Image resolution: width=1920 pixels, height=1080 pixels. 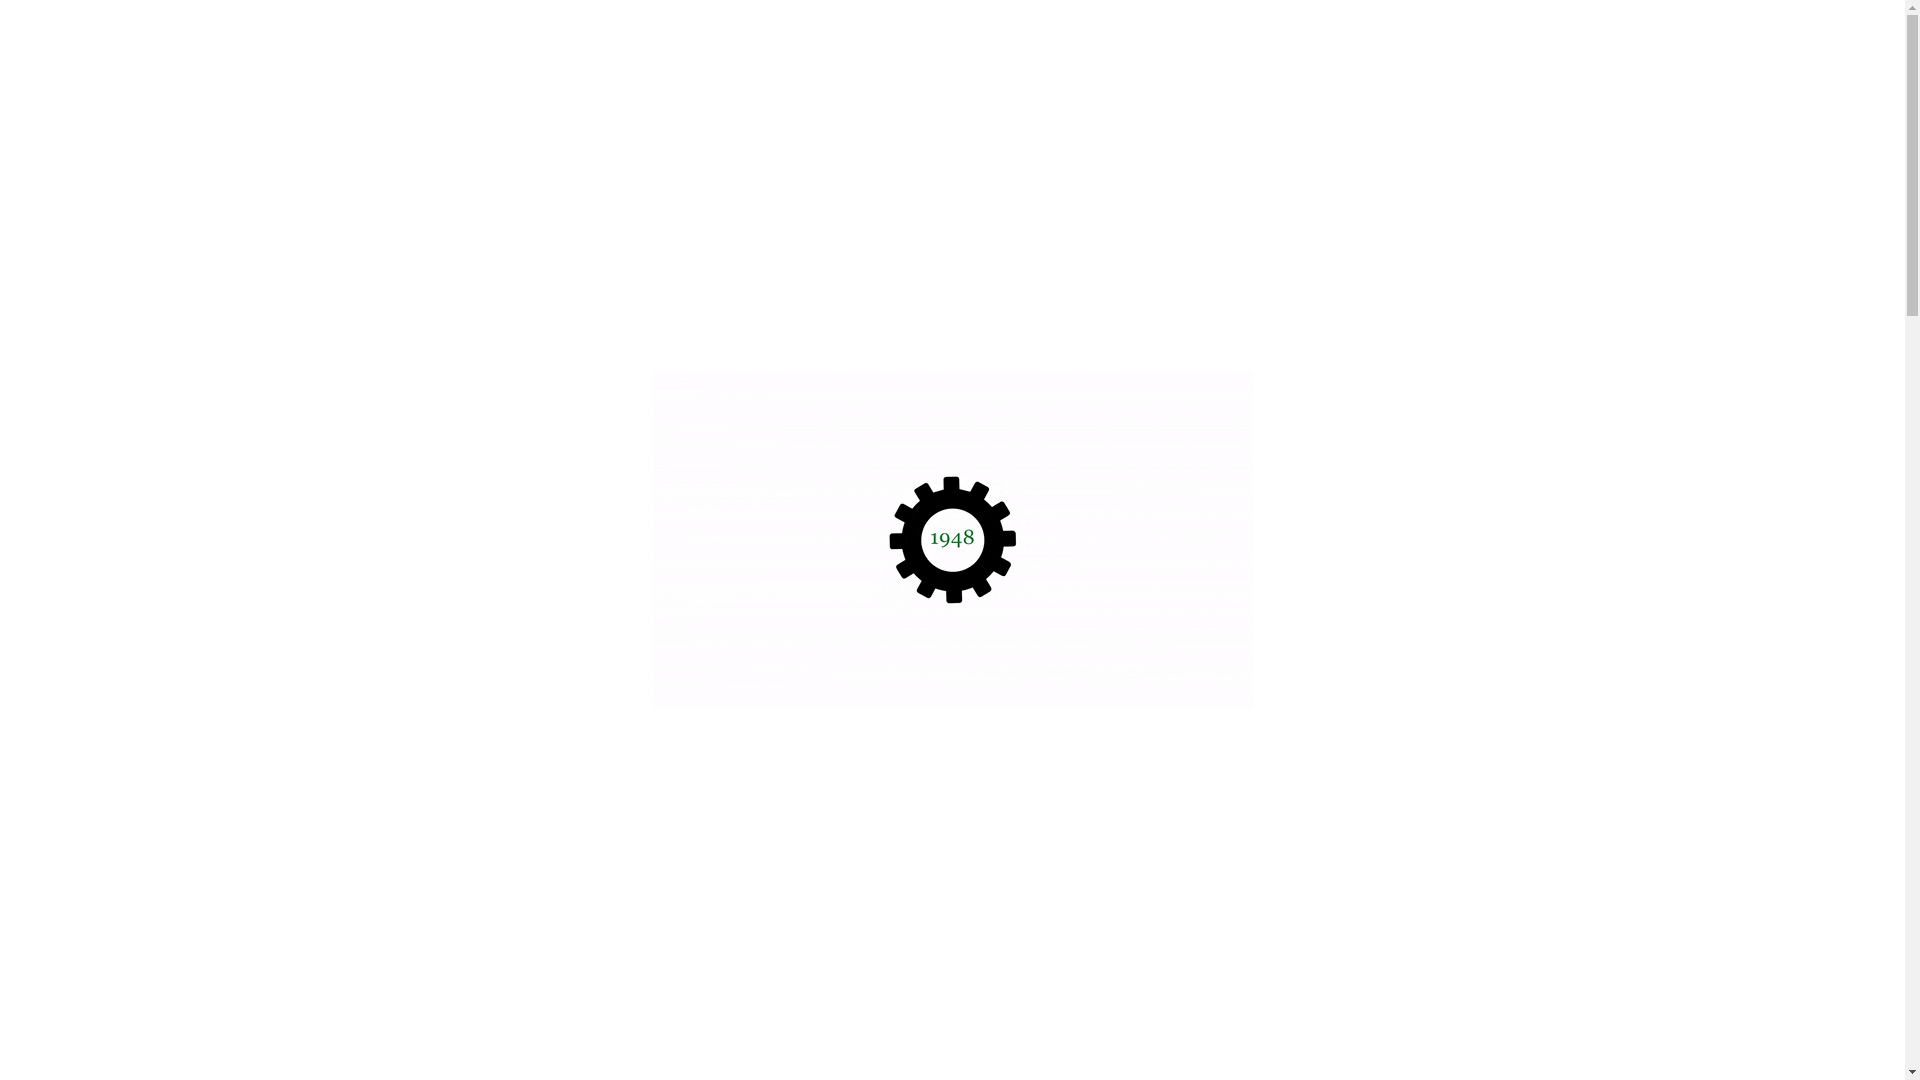 What do you see at coordinates (1009, 42) in the screenshot?
I see `EVENTS` at bounding box center [1009, 42].